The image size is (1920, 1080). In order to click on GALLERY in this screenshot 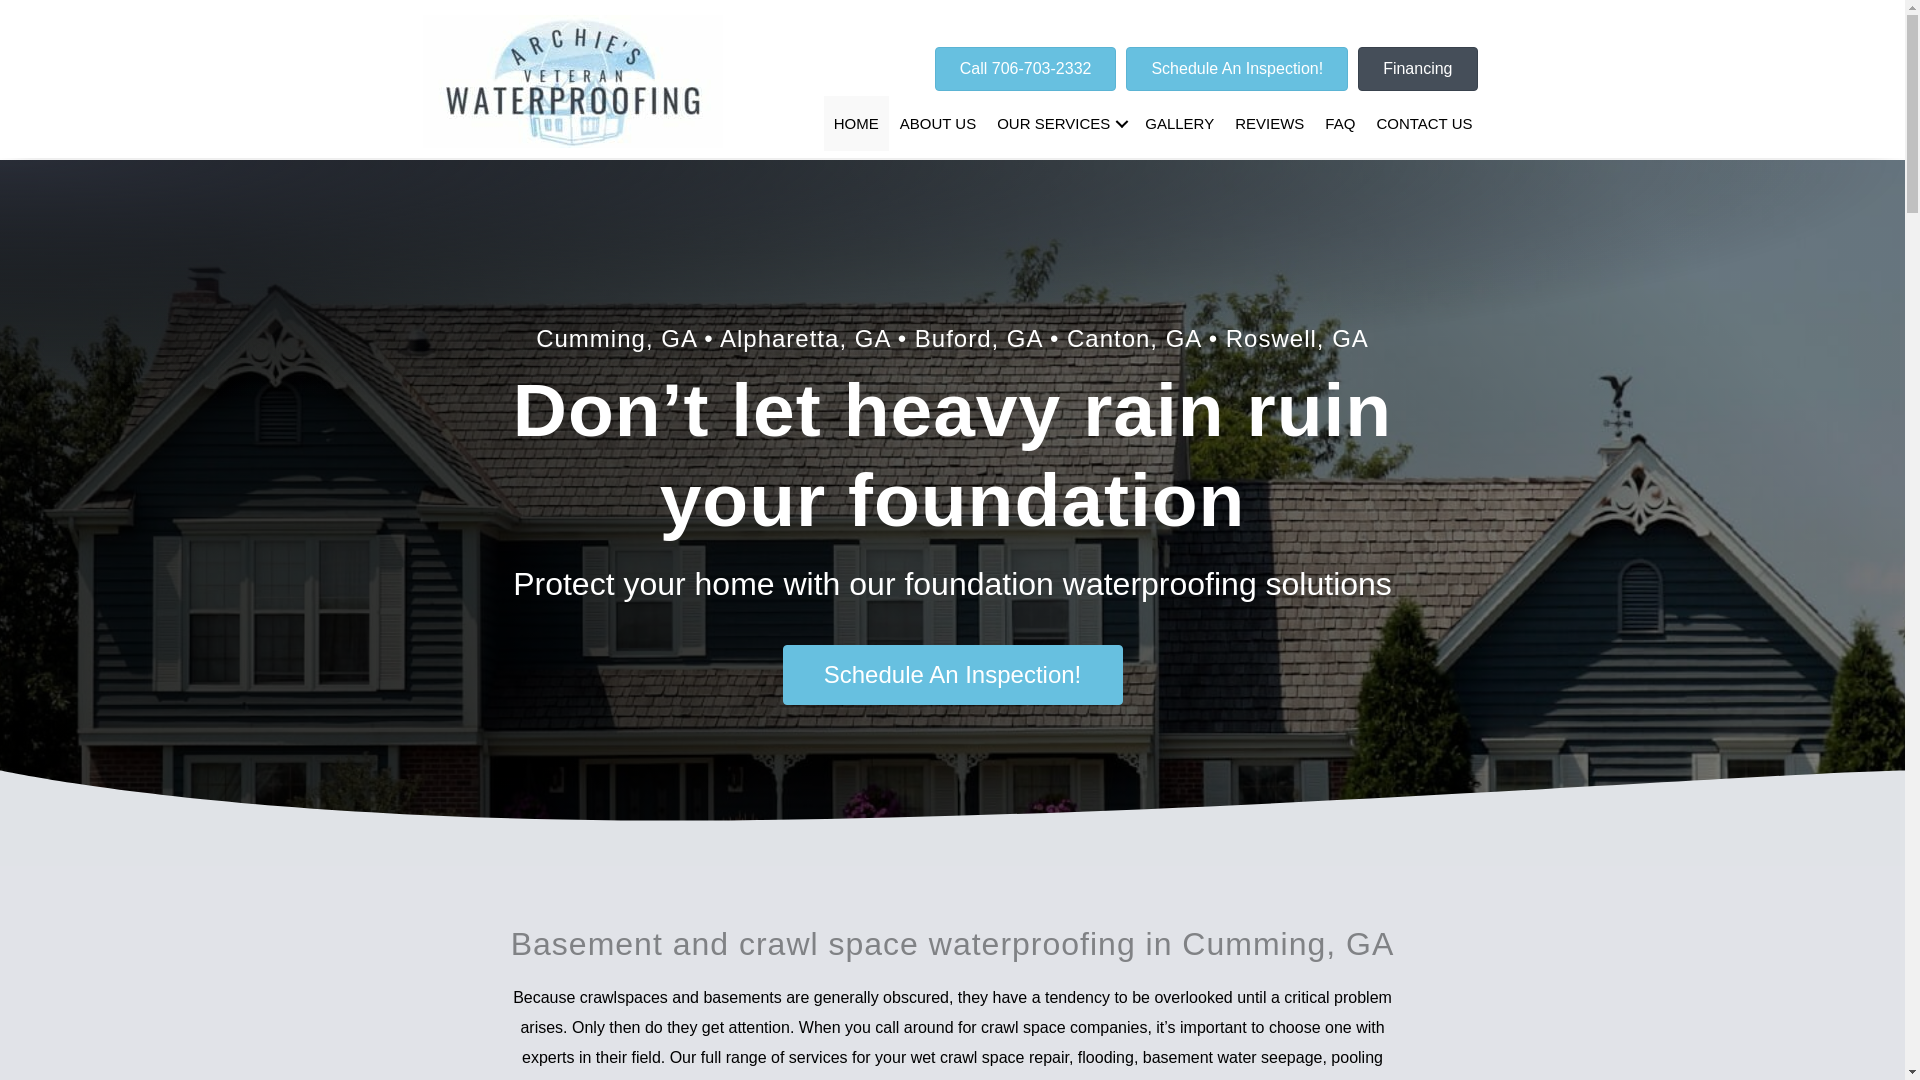, I will do `click(1179, 124)`.